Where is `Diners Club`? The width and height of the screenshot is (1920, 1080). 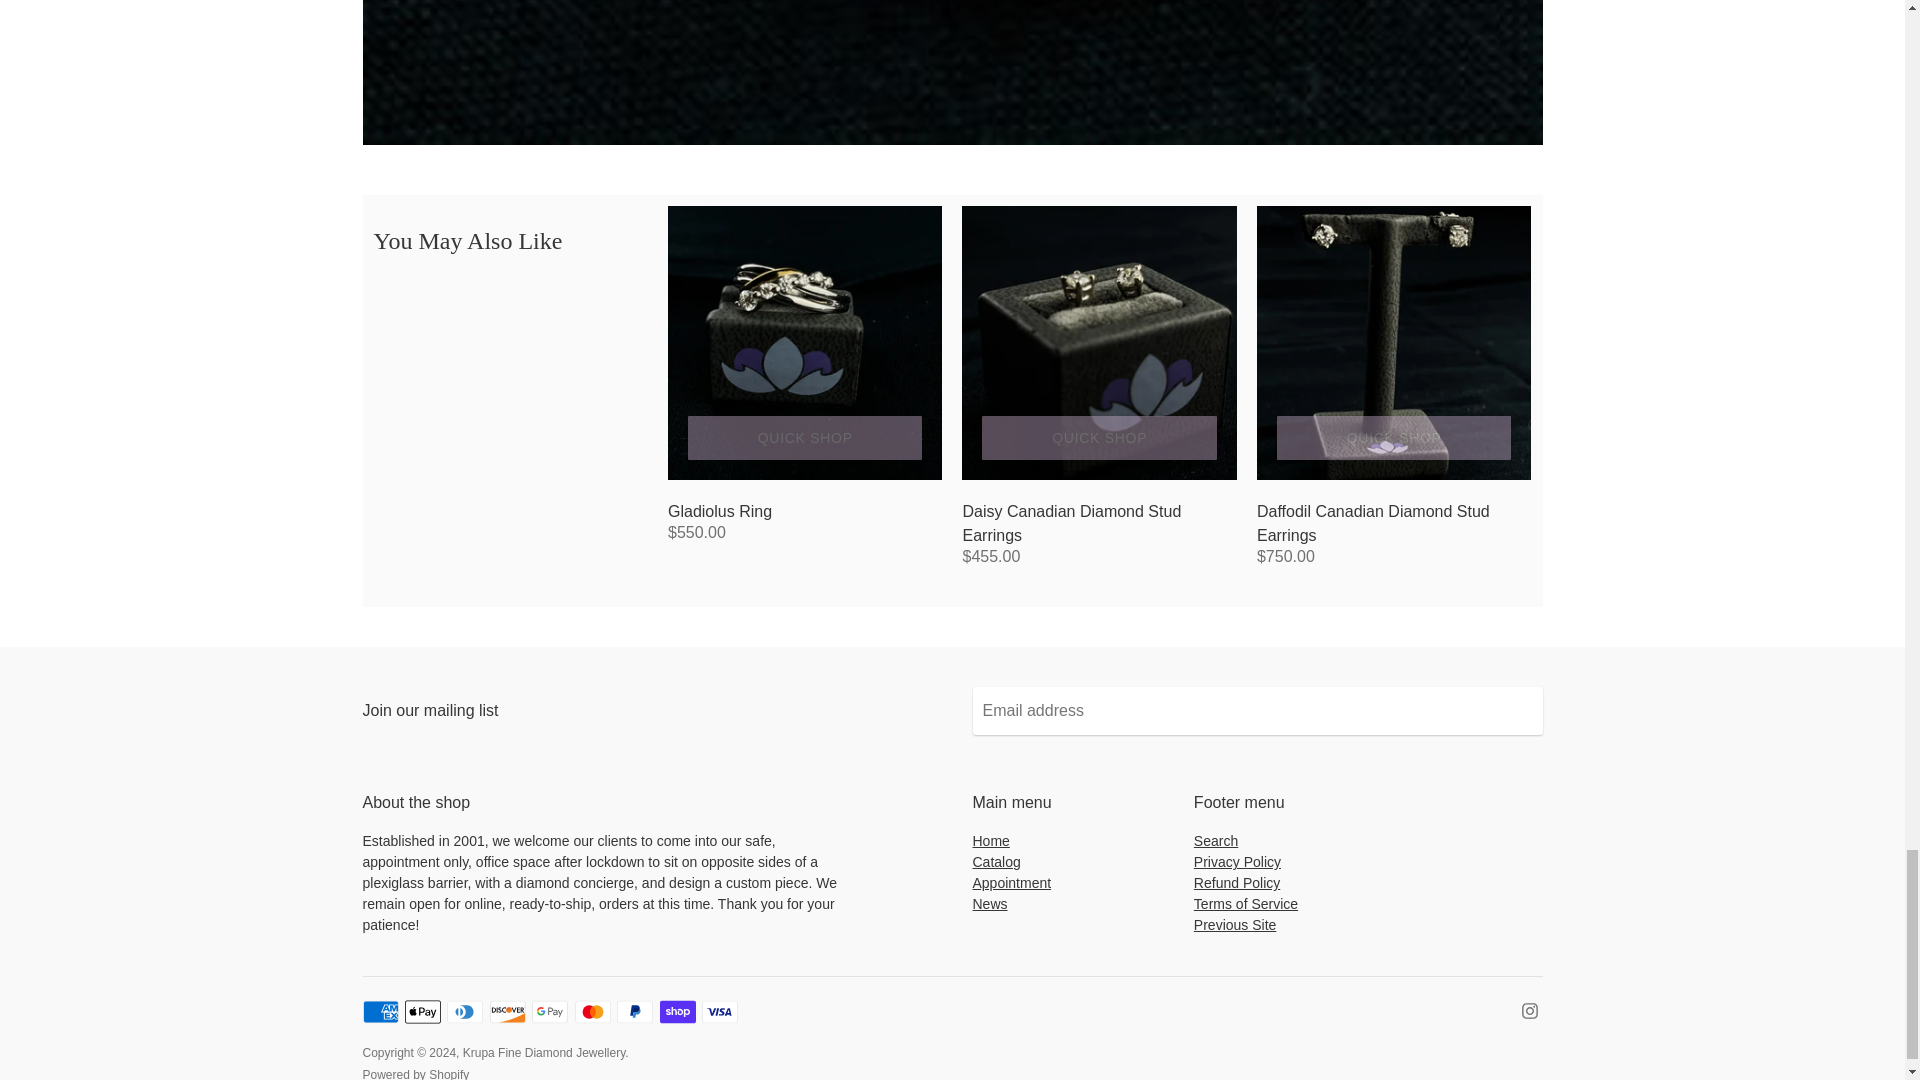 Diners Club is located at coordinates (465, 1012).